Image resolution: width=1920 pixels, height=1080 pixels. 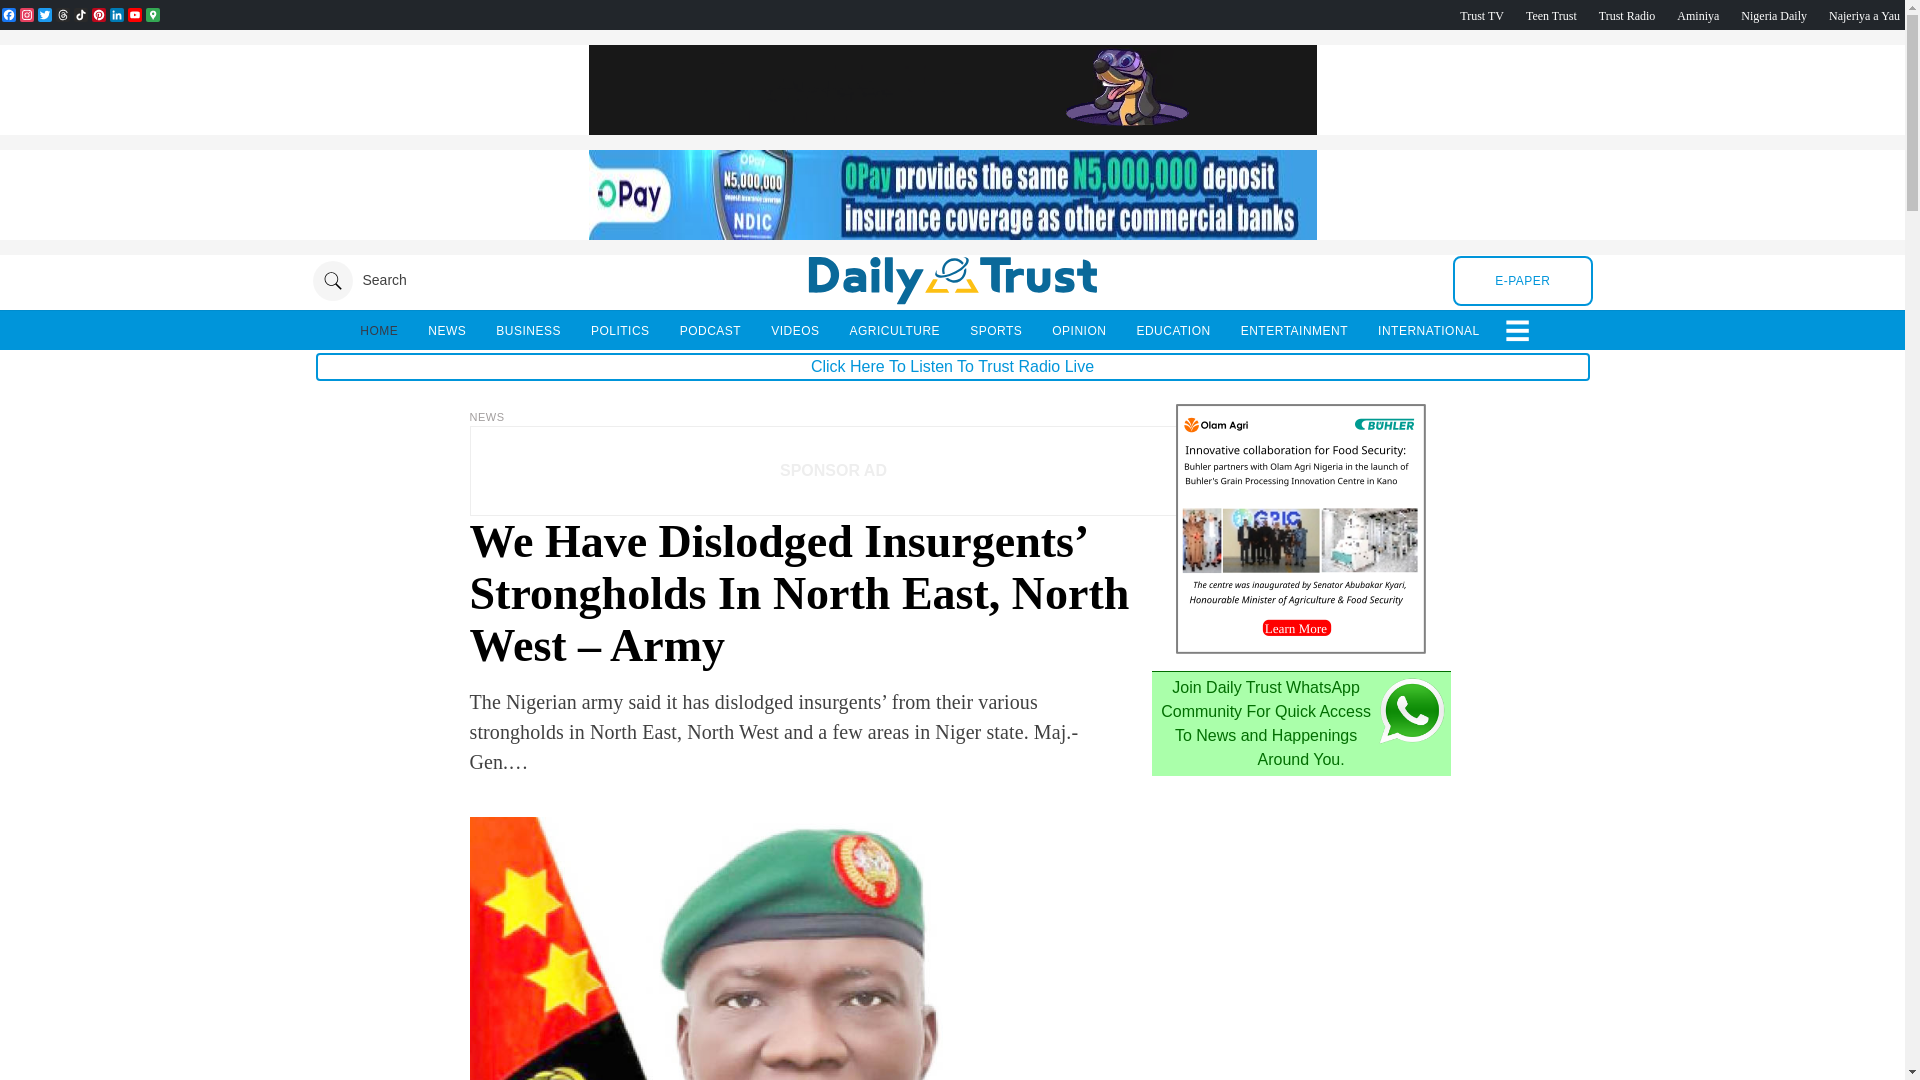 What do you see at coordinates (358, 280) in the screenshot?
I see `Search` at bounding box center [358, 280].